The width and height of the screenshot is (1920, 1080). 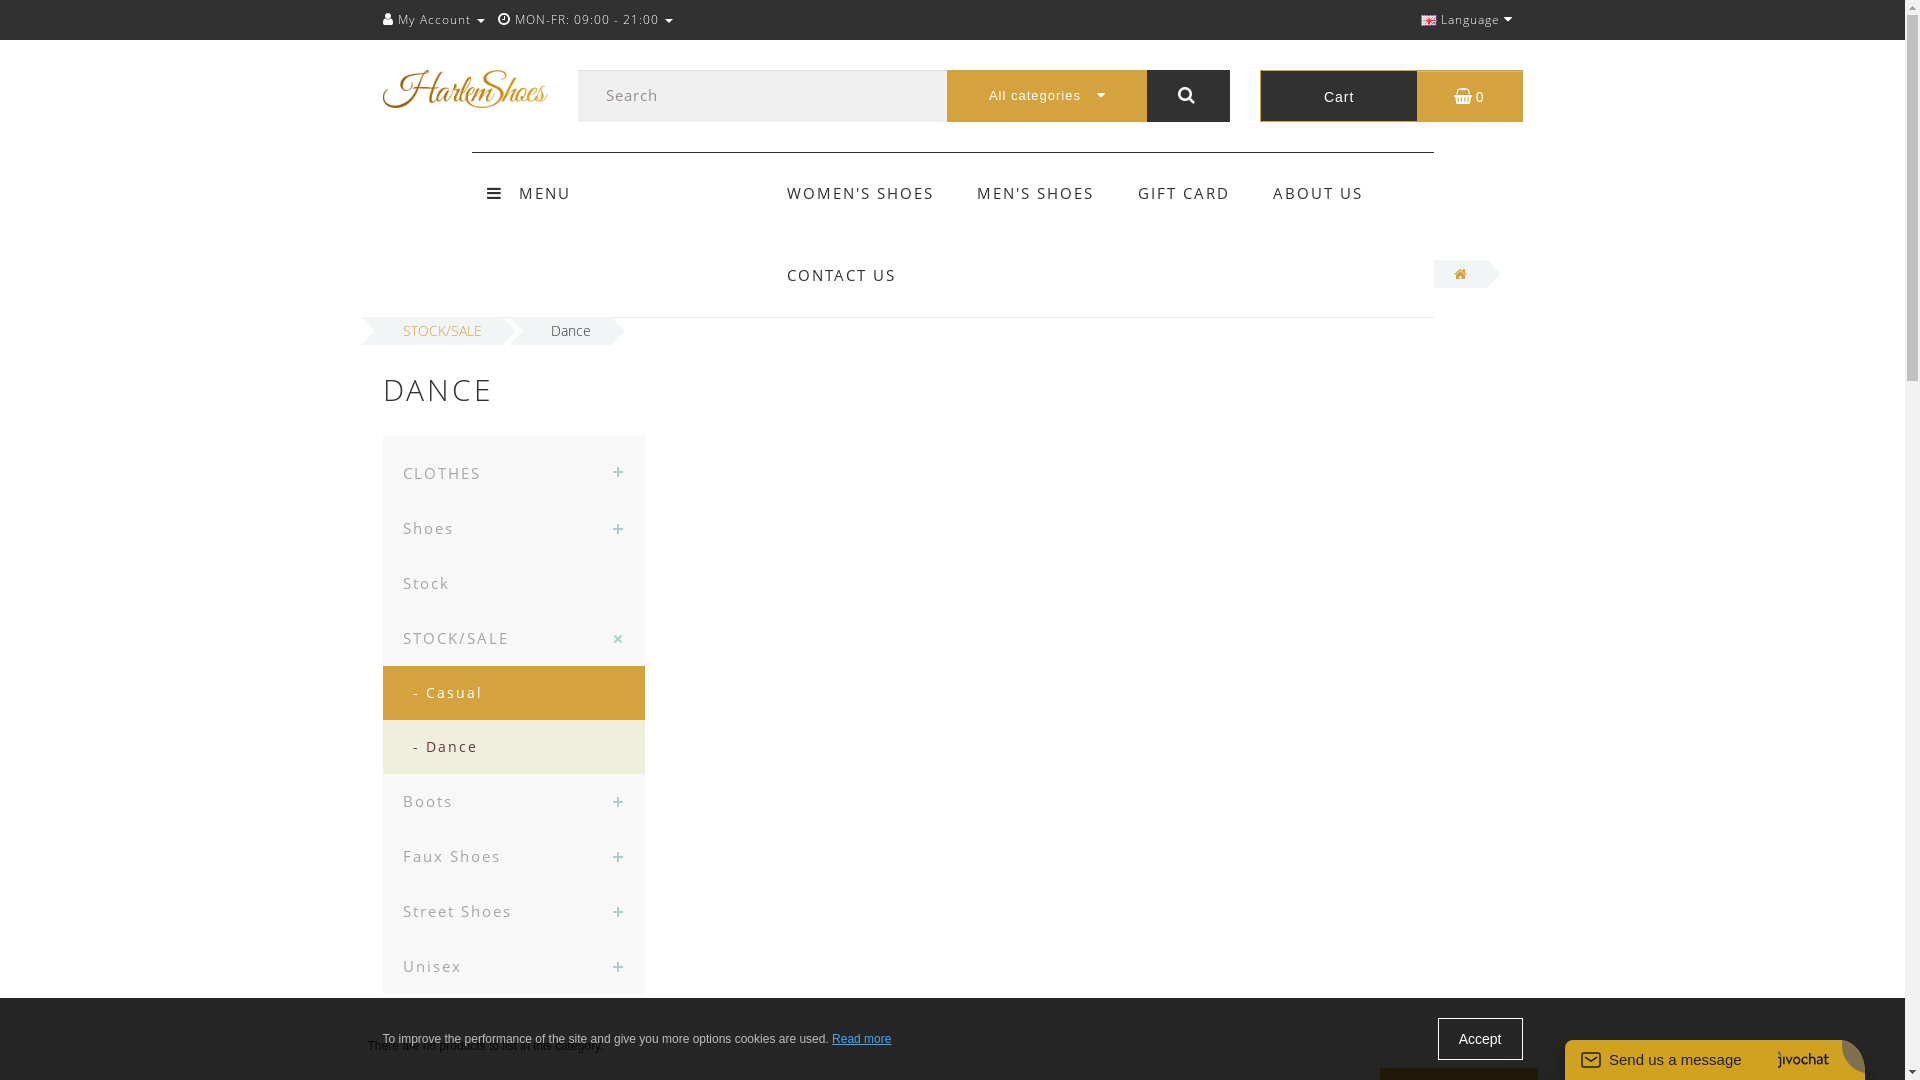 What do you see at coordinates (1184, 193) in the screenshot?
I see `GIFT CARD` at bounding box center [1184, 193].